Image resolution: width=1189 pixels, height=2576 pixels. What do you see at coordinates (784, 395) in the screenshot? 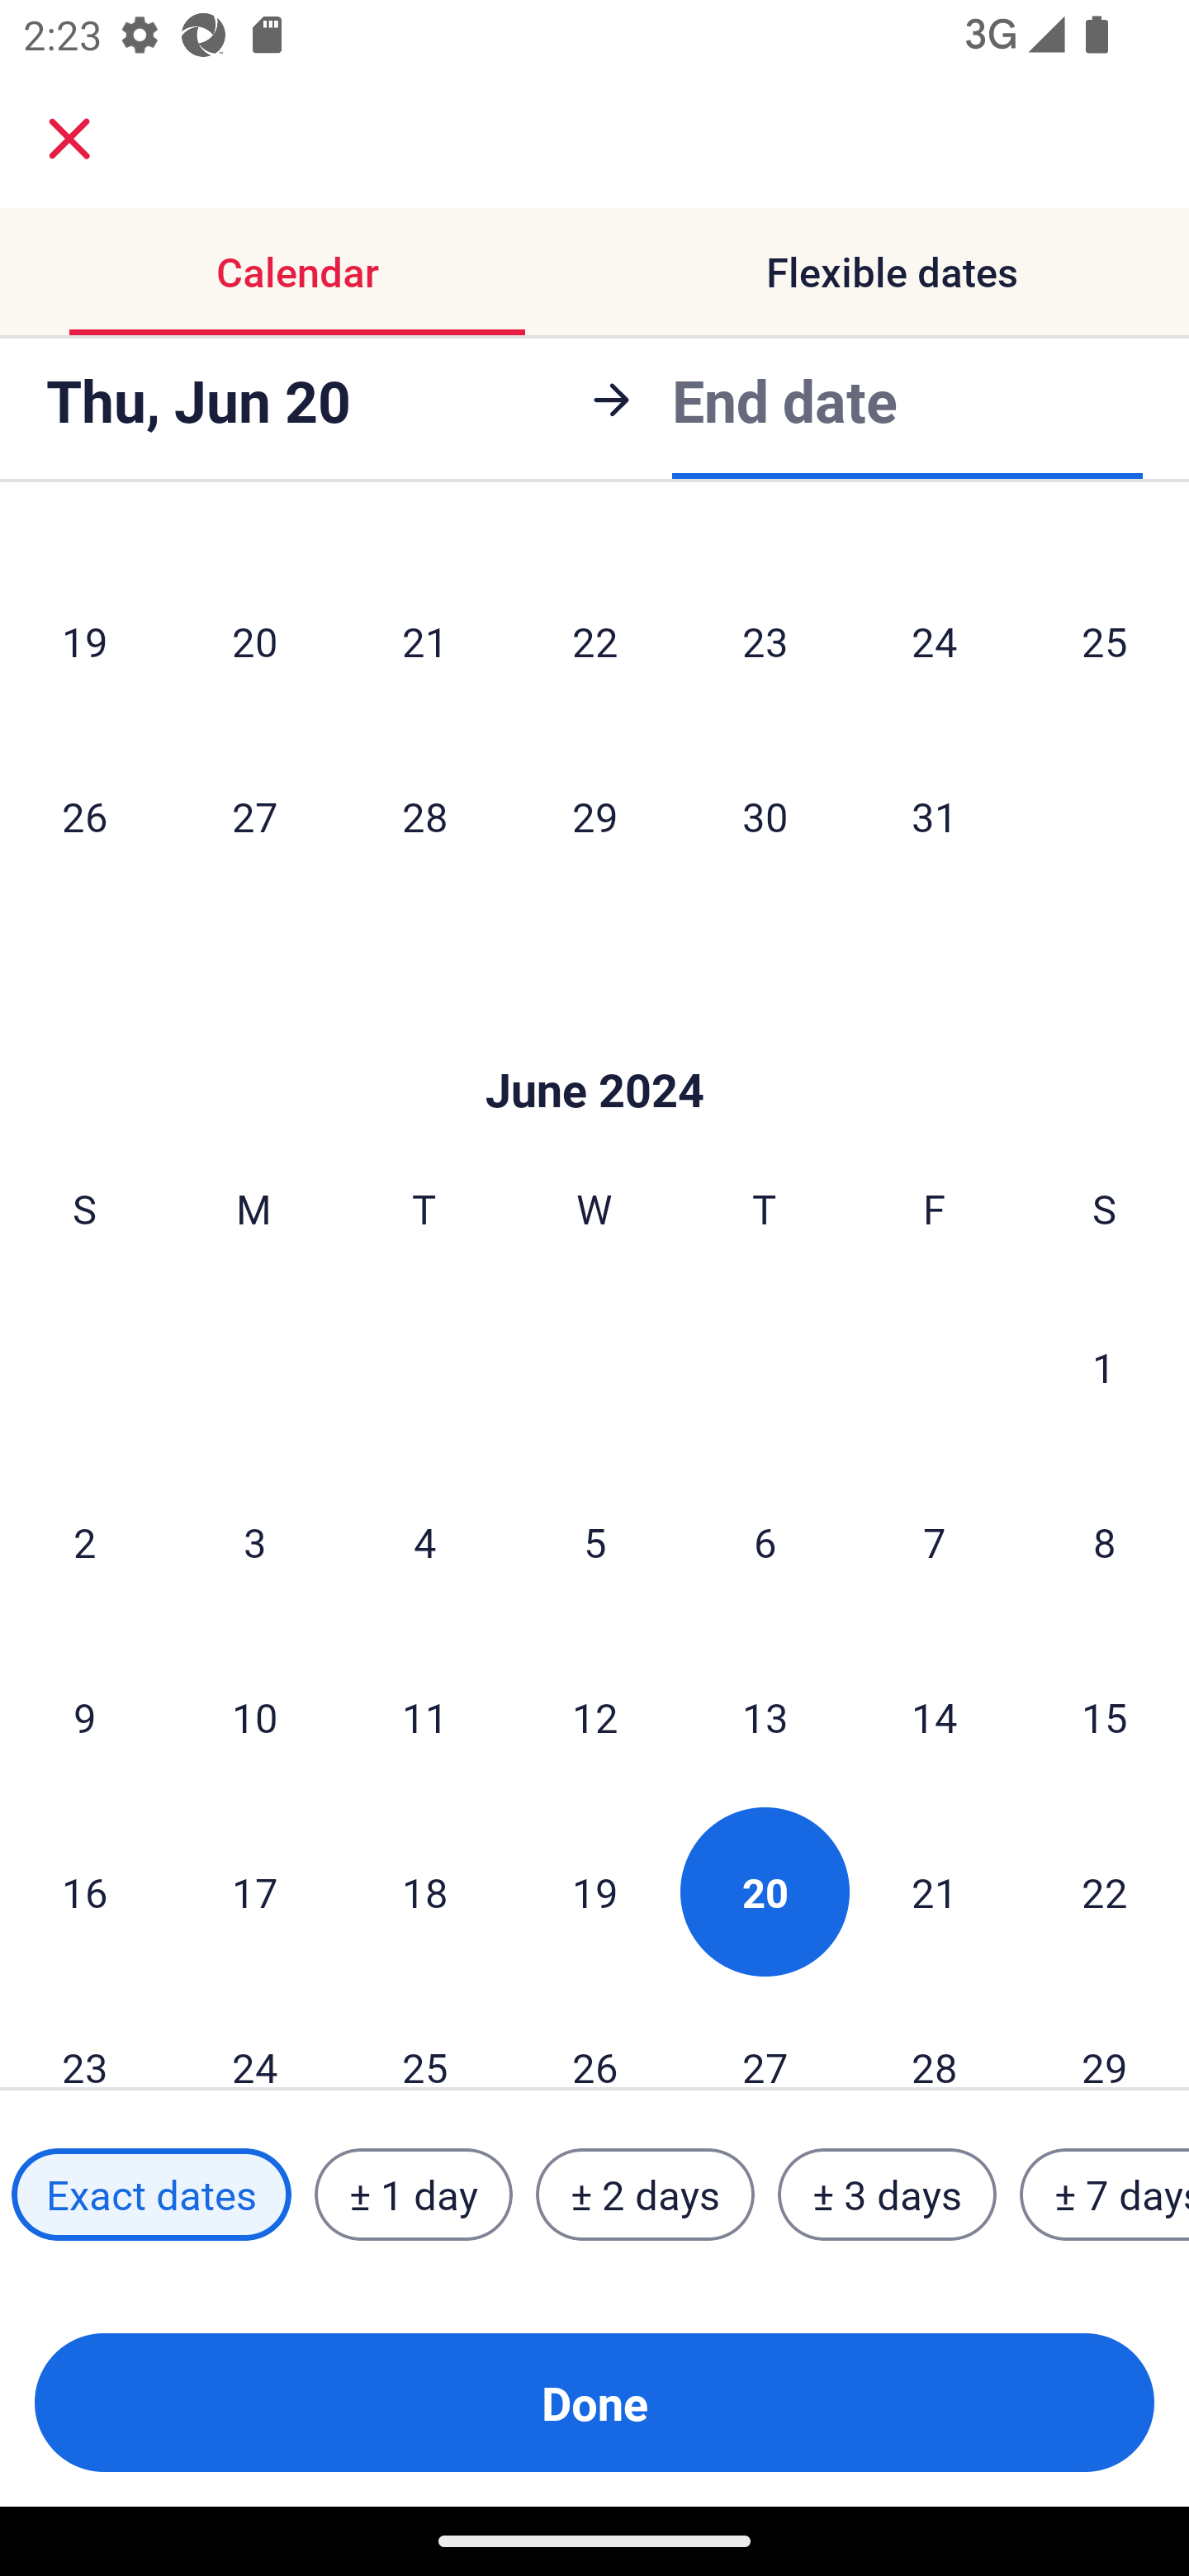
I see `End date` at bounding box center [784, 395].